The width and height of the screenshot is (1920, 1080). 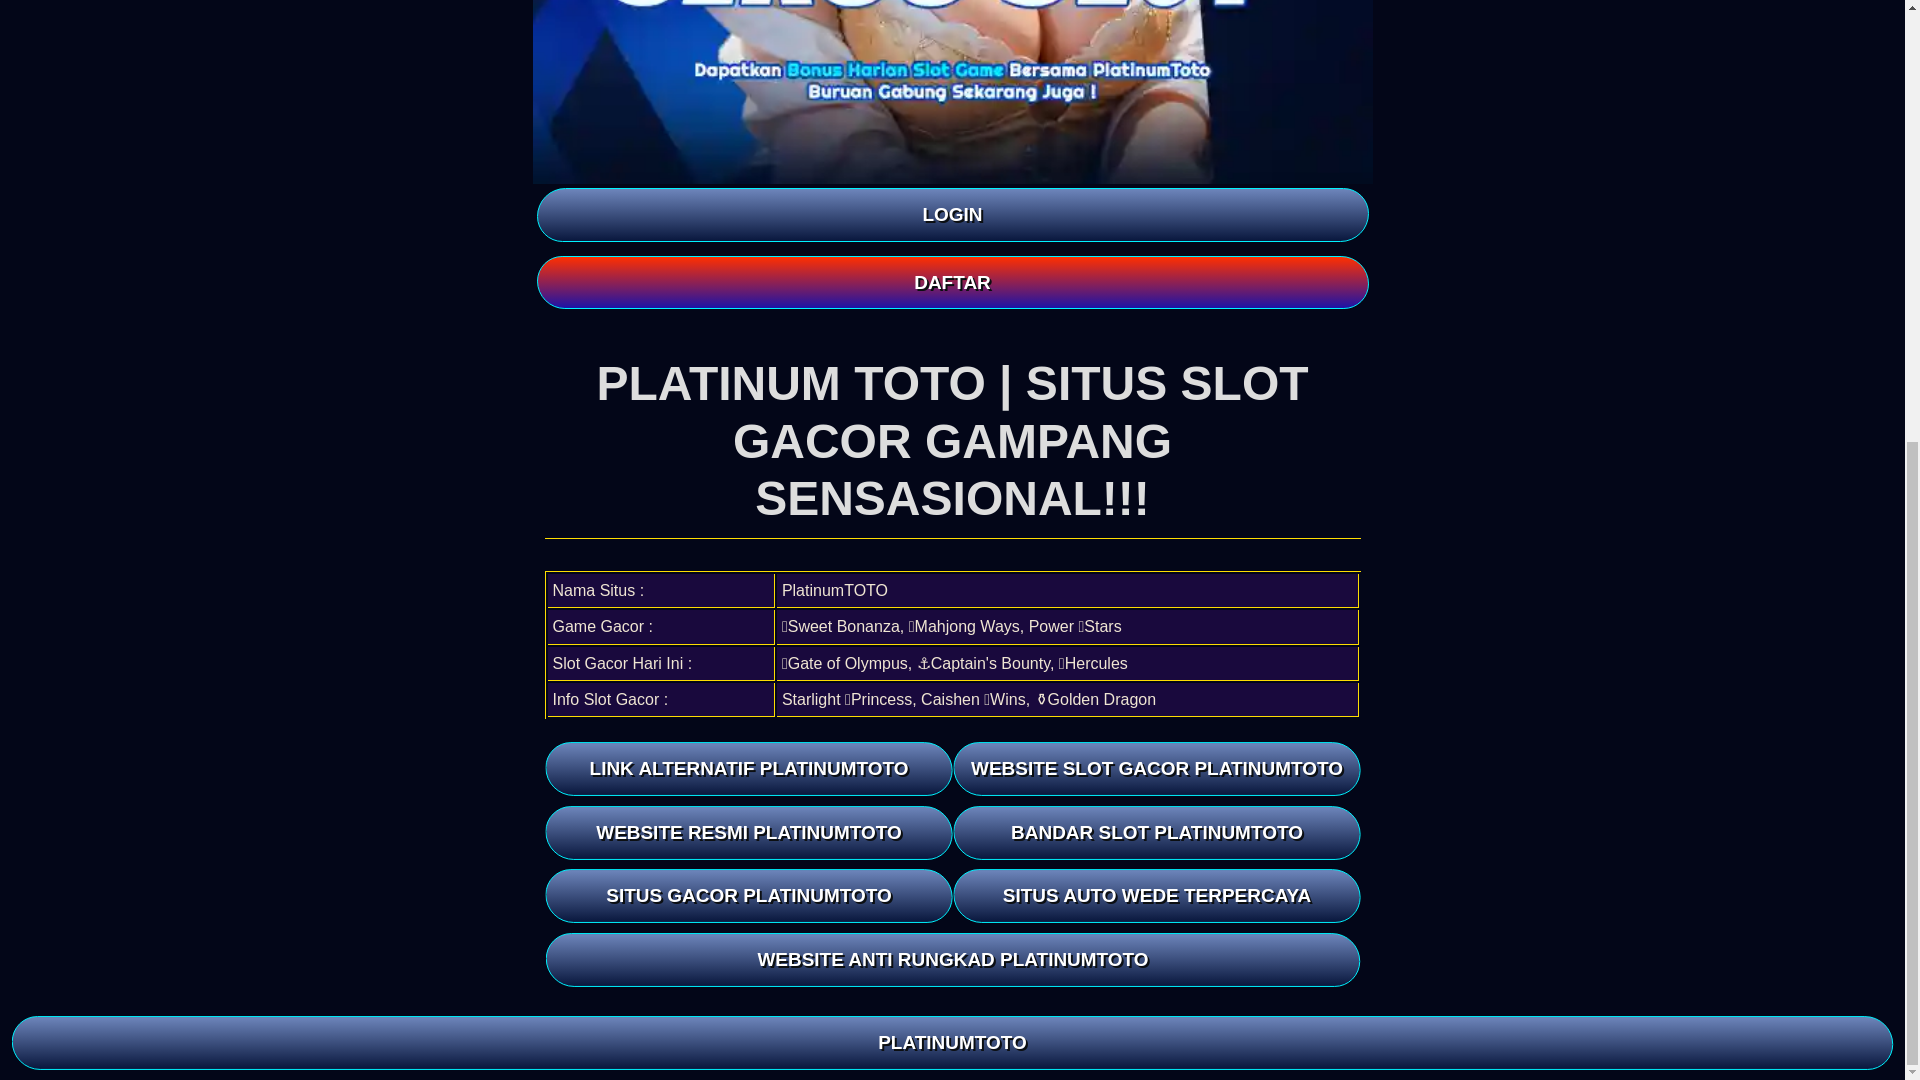 I want to click on LOGIN, so click(x=951, y=214).